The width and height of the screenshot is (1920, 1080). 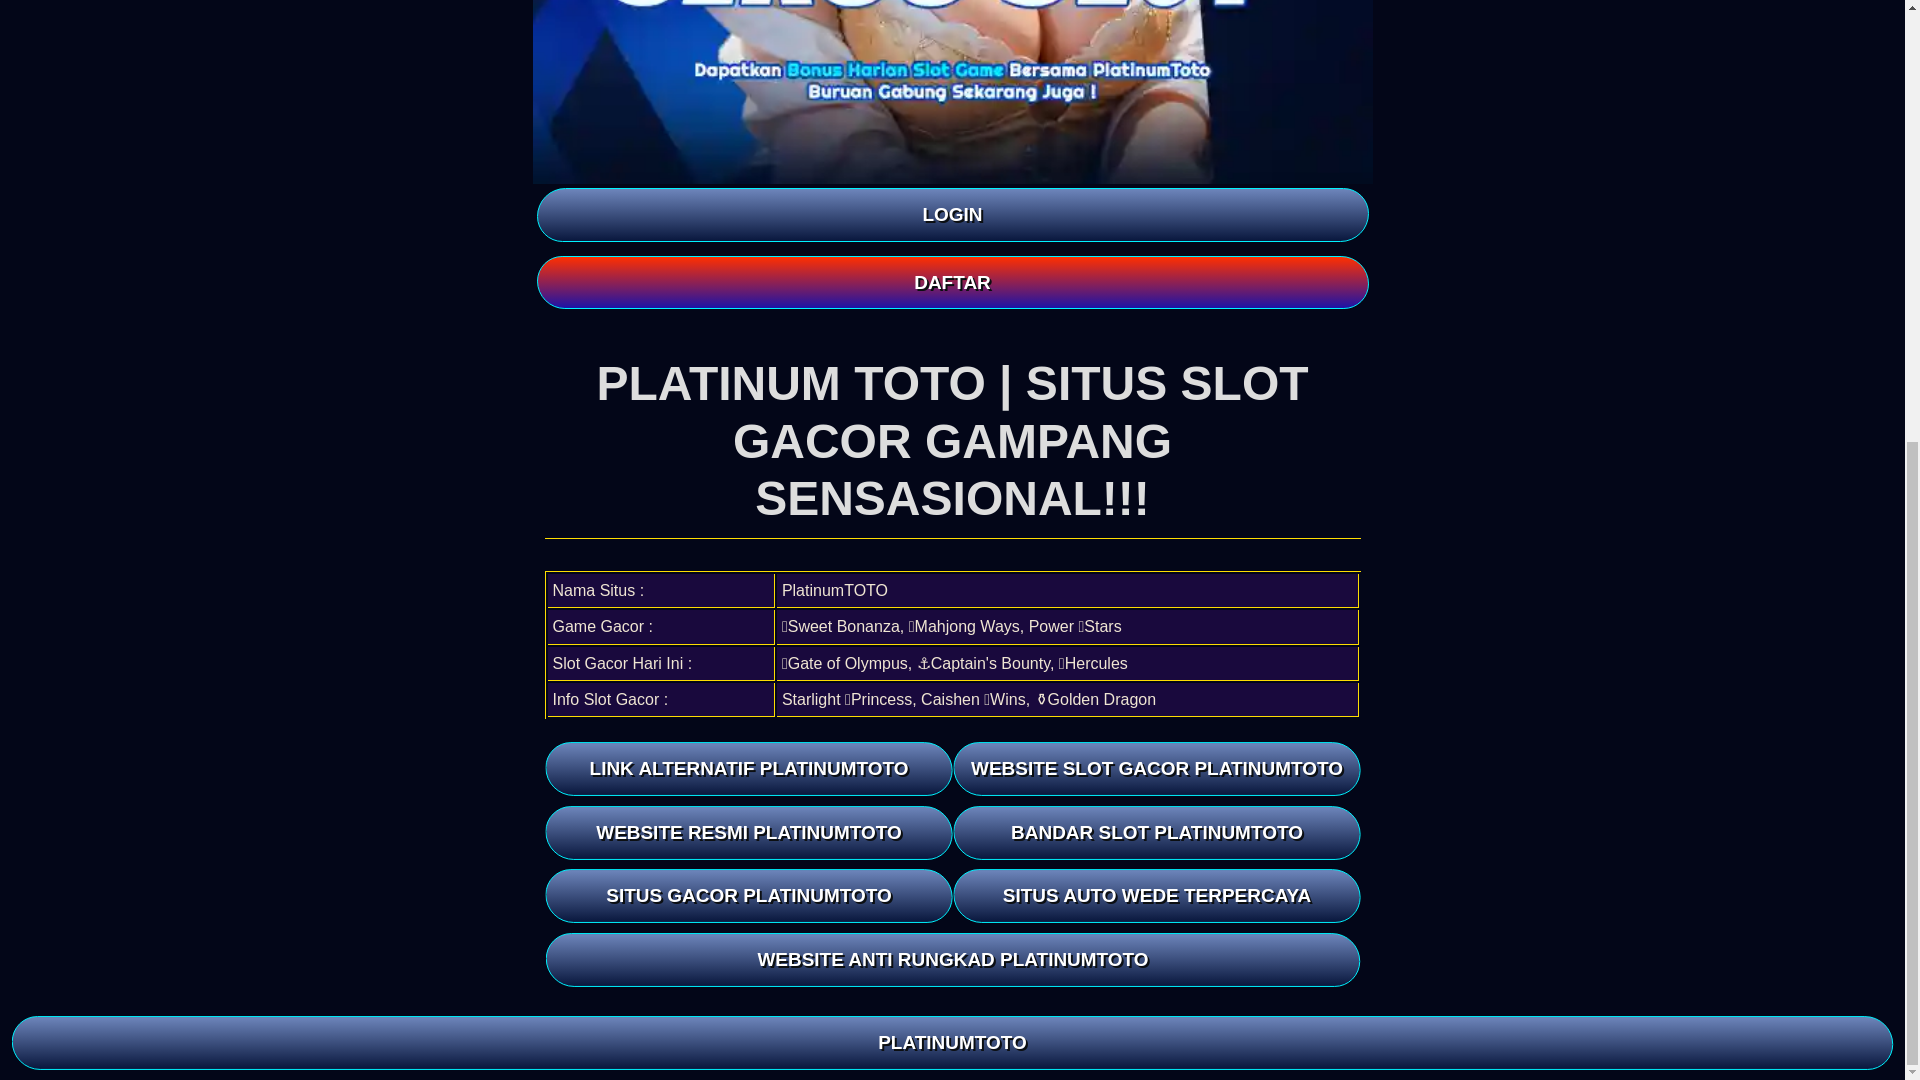 I want to click on LOGIN, so click(x=951, y=214).